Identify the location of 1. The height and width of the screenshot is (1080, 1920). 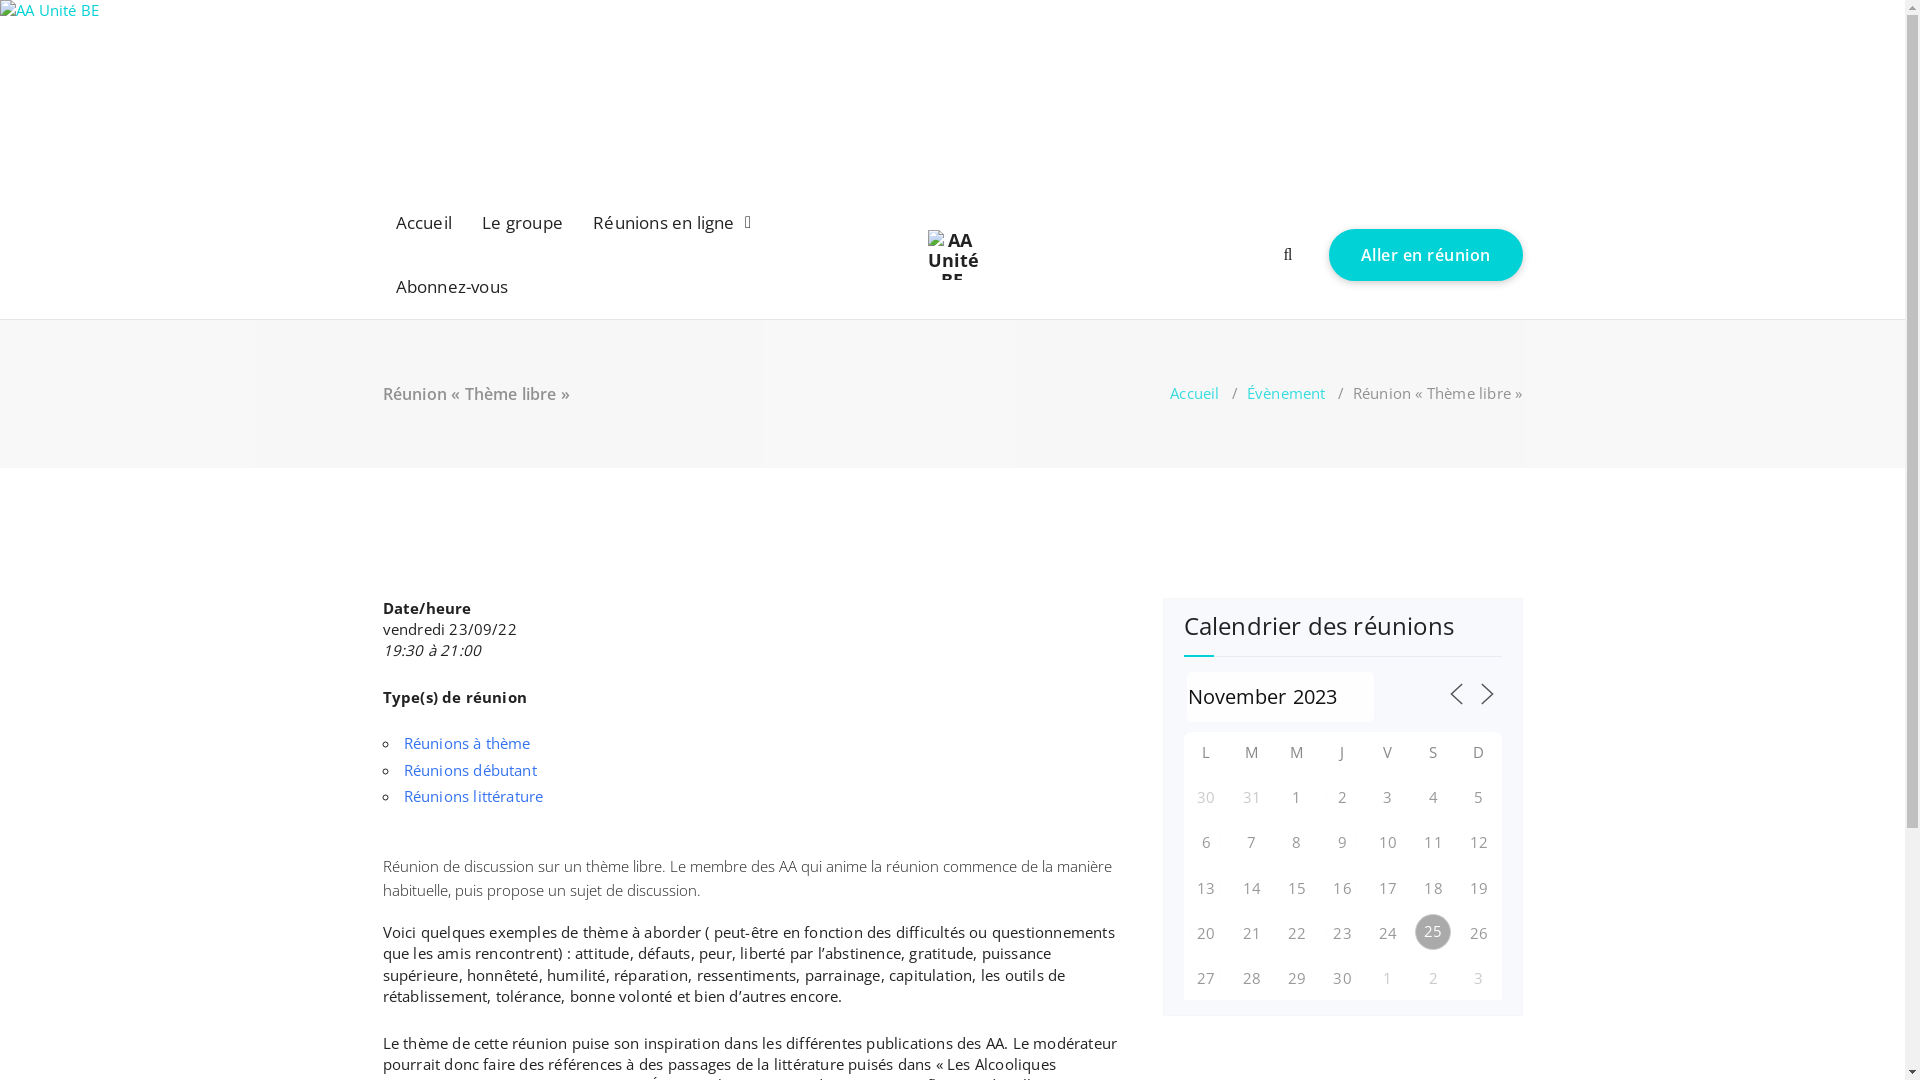
(1388, 977).